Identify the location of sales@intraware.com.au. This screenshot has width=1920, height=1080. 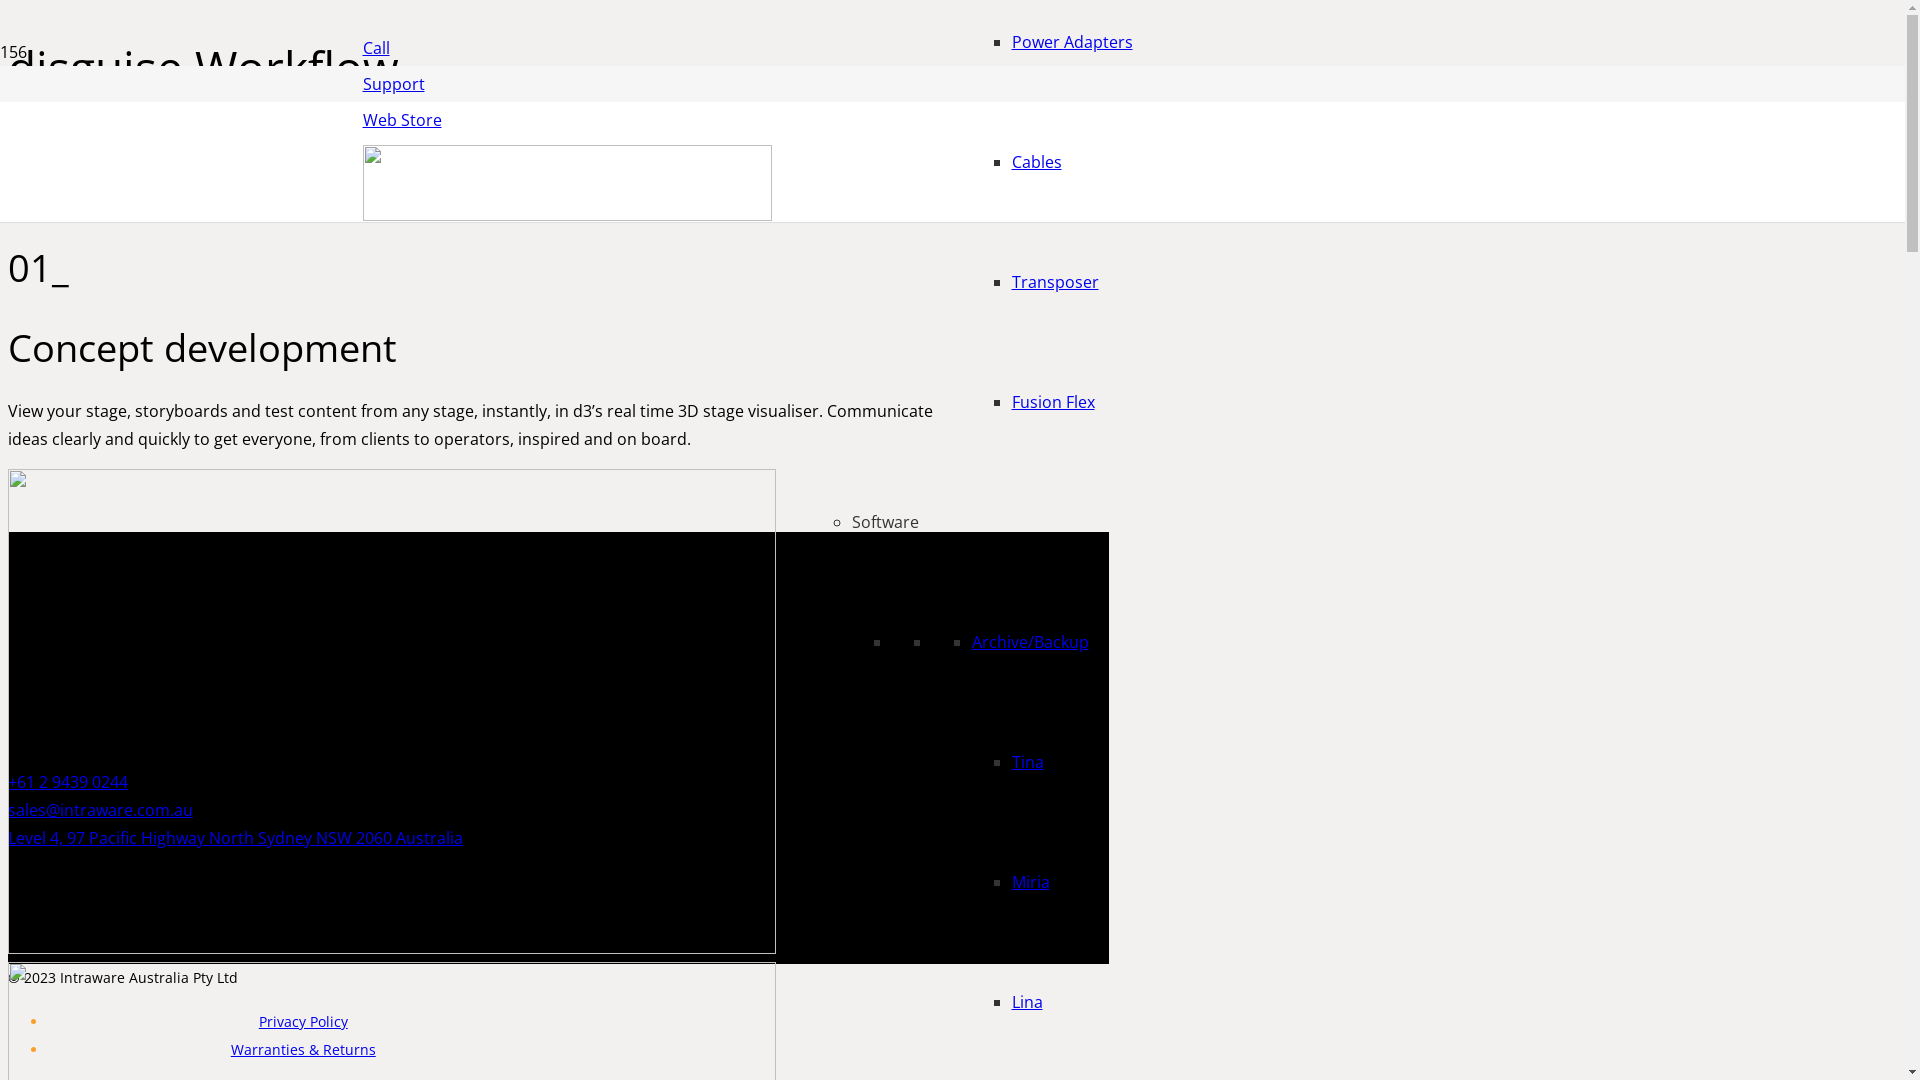
(284, 810).